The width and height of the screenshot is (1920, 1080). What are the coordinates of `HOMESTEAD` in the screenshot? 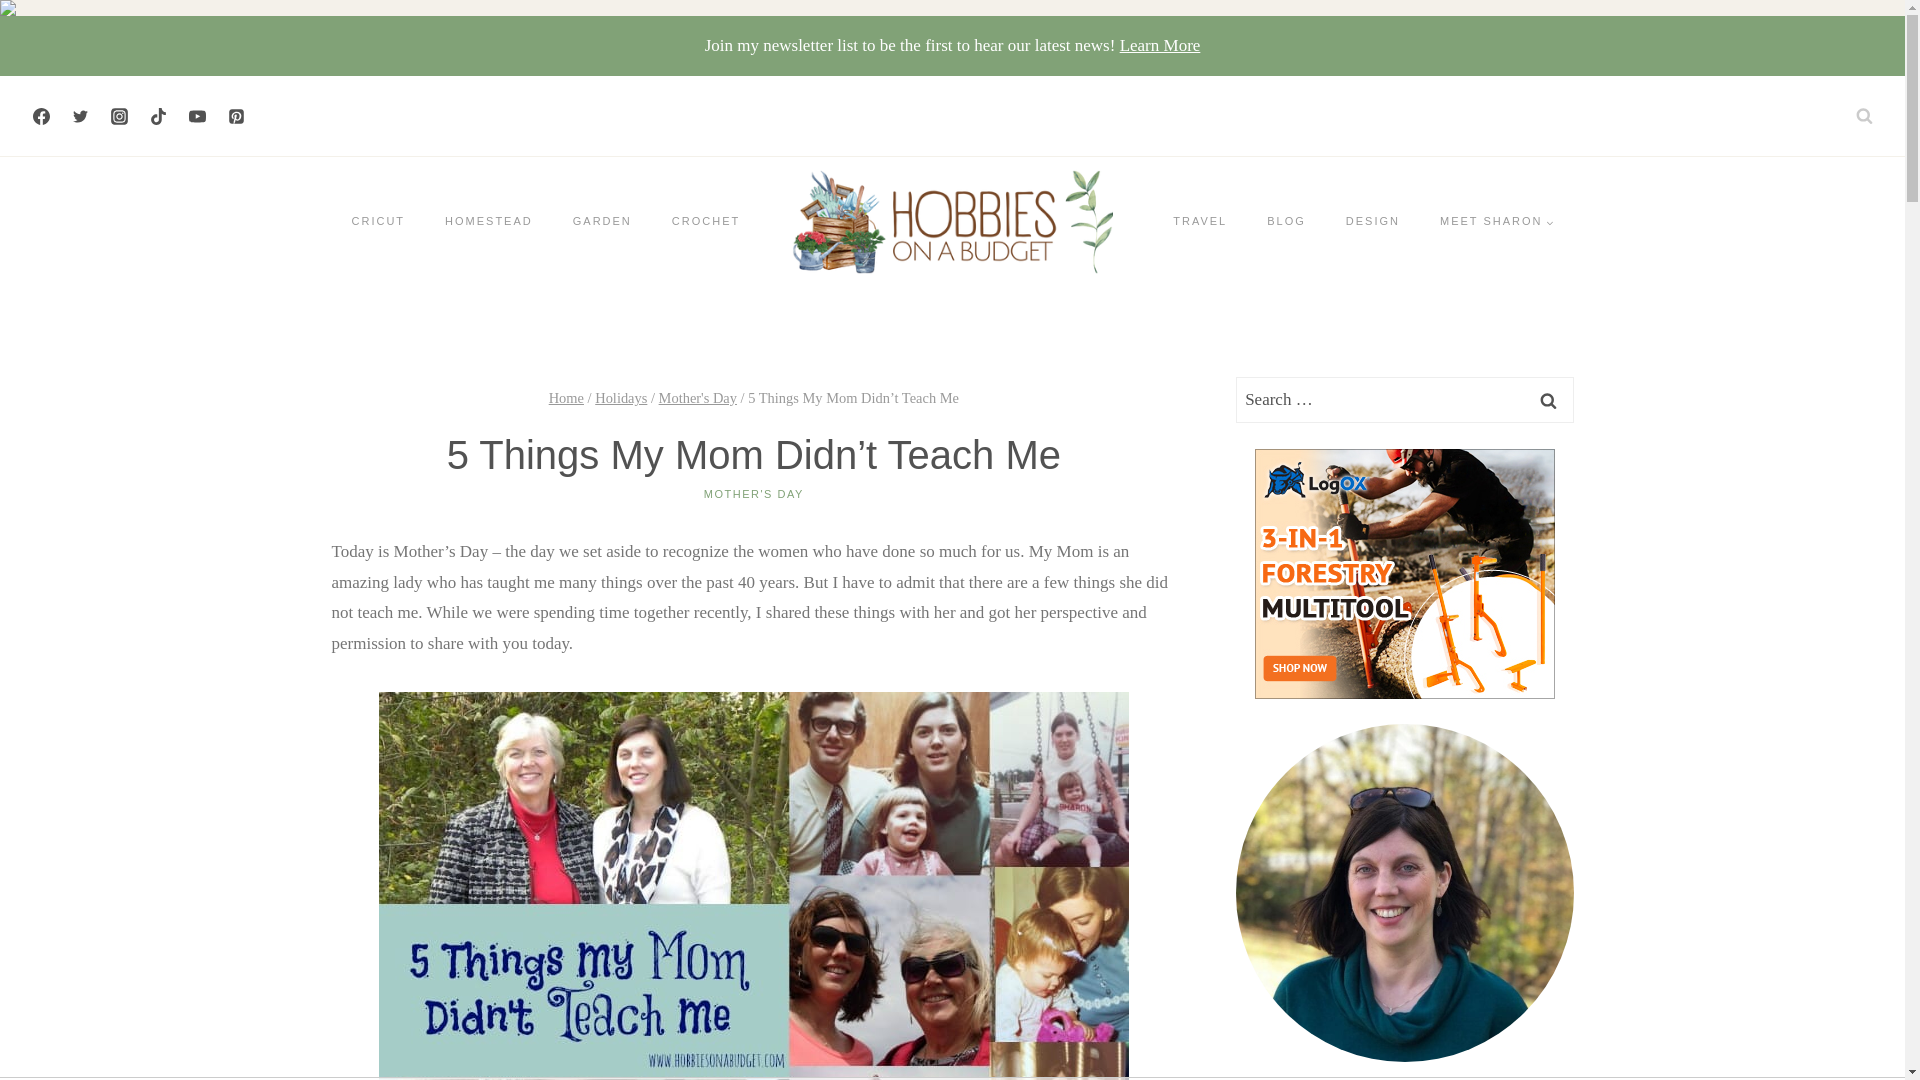 It's located at (488, 222).